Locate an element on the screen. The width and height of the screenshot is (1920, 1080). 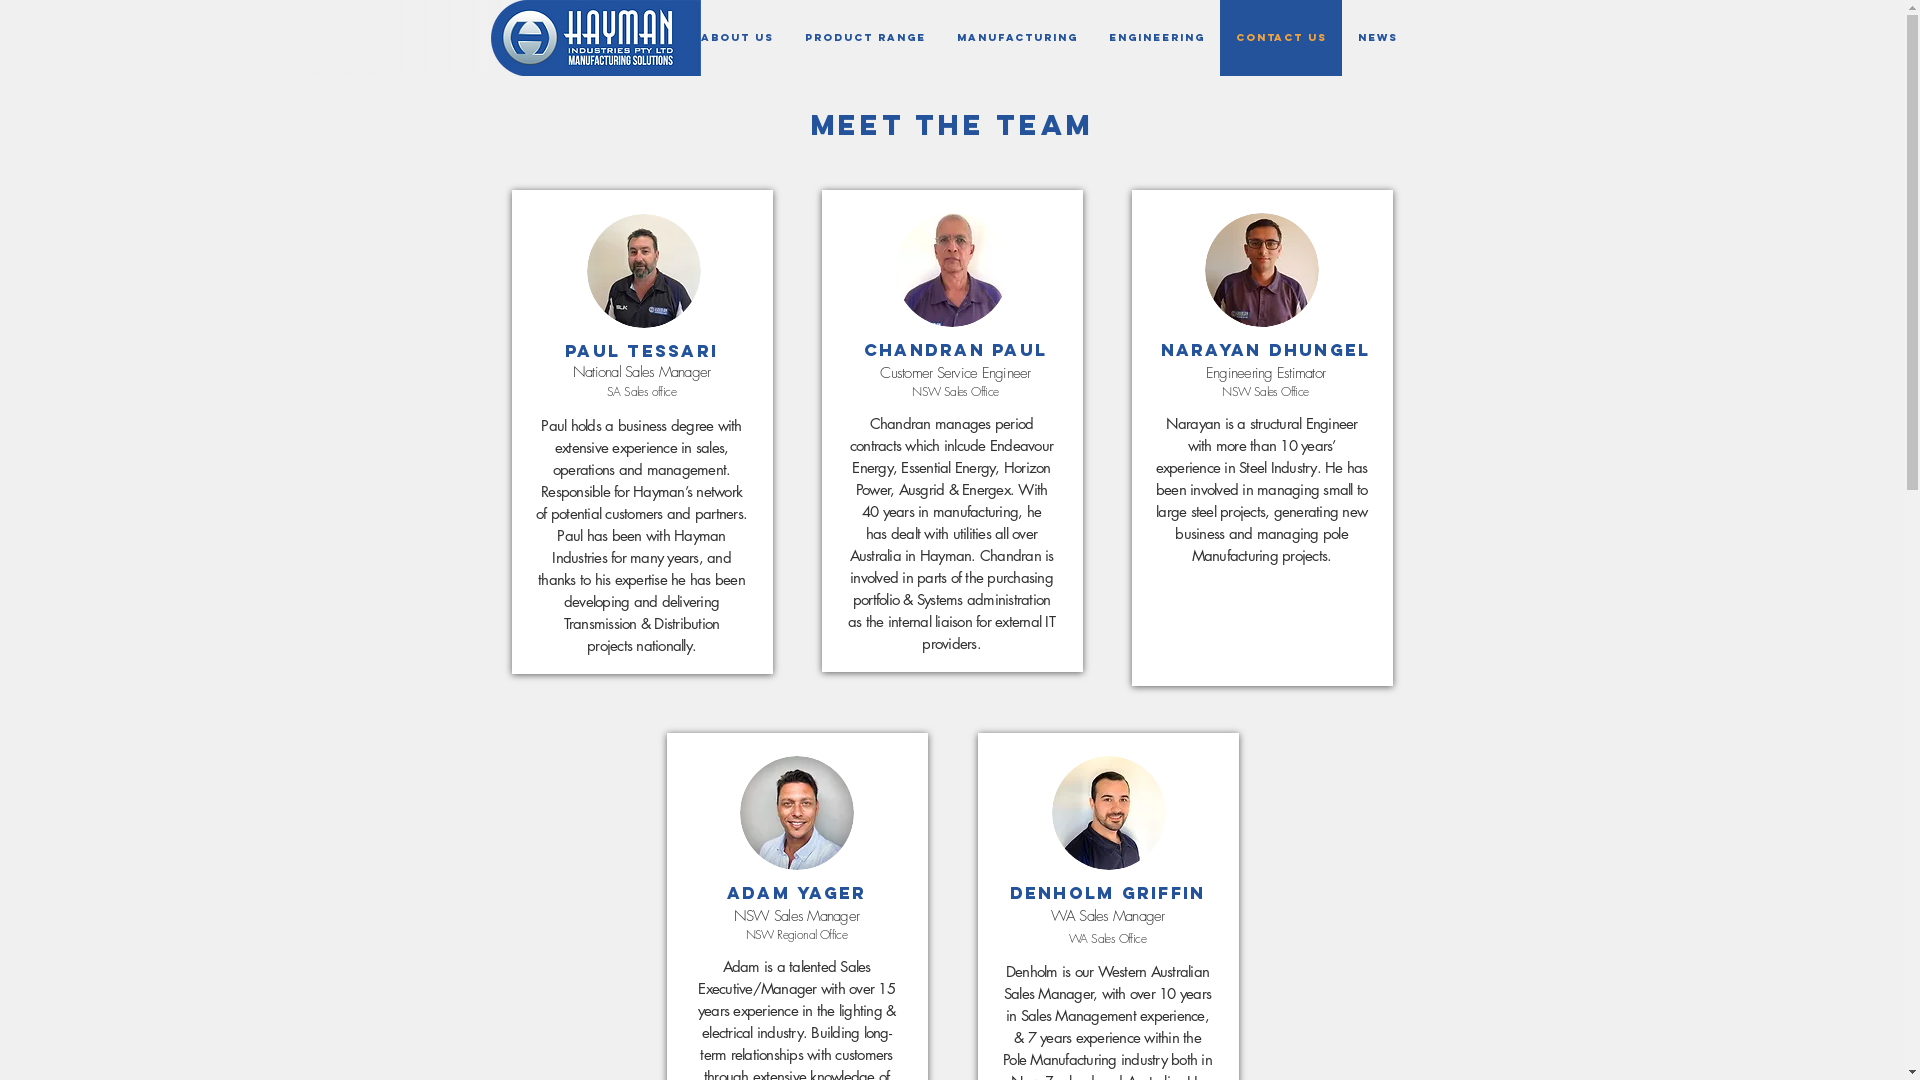
PRODUCT RANGE is located at coordinates (864, 38).